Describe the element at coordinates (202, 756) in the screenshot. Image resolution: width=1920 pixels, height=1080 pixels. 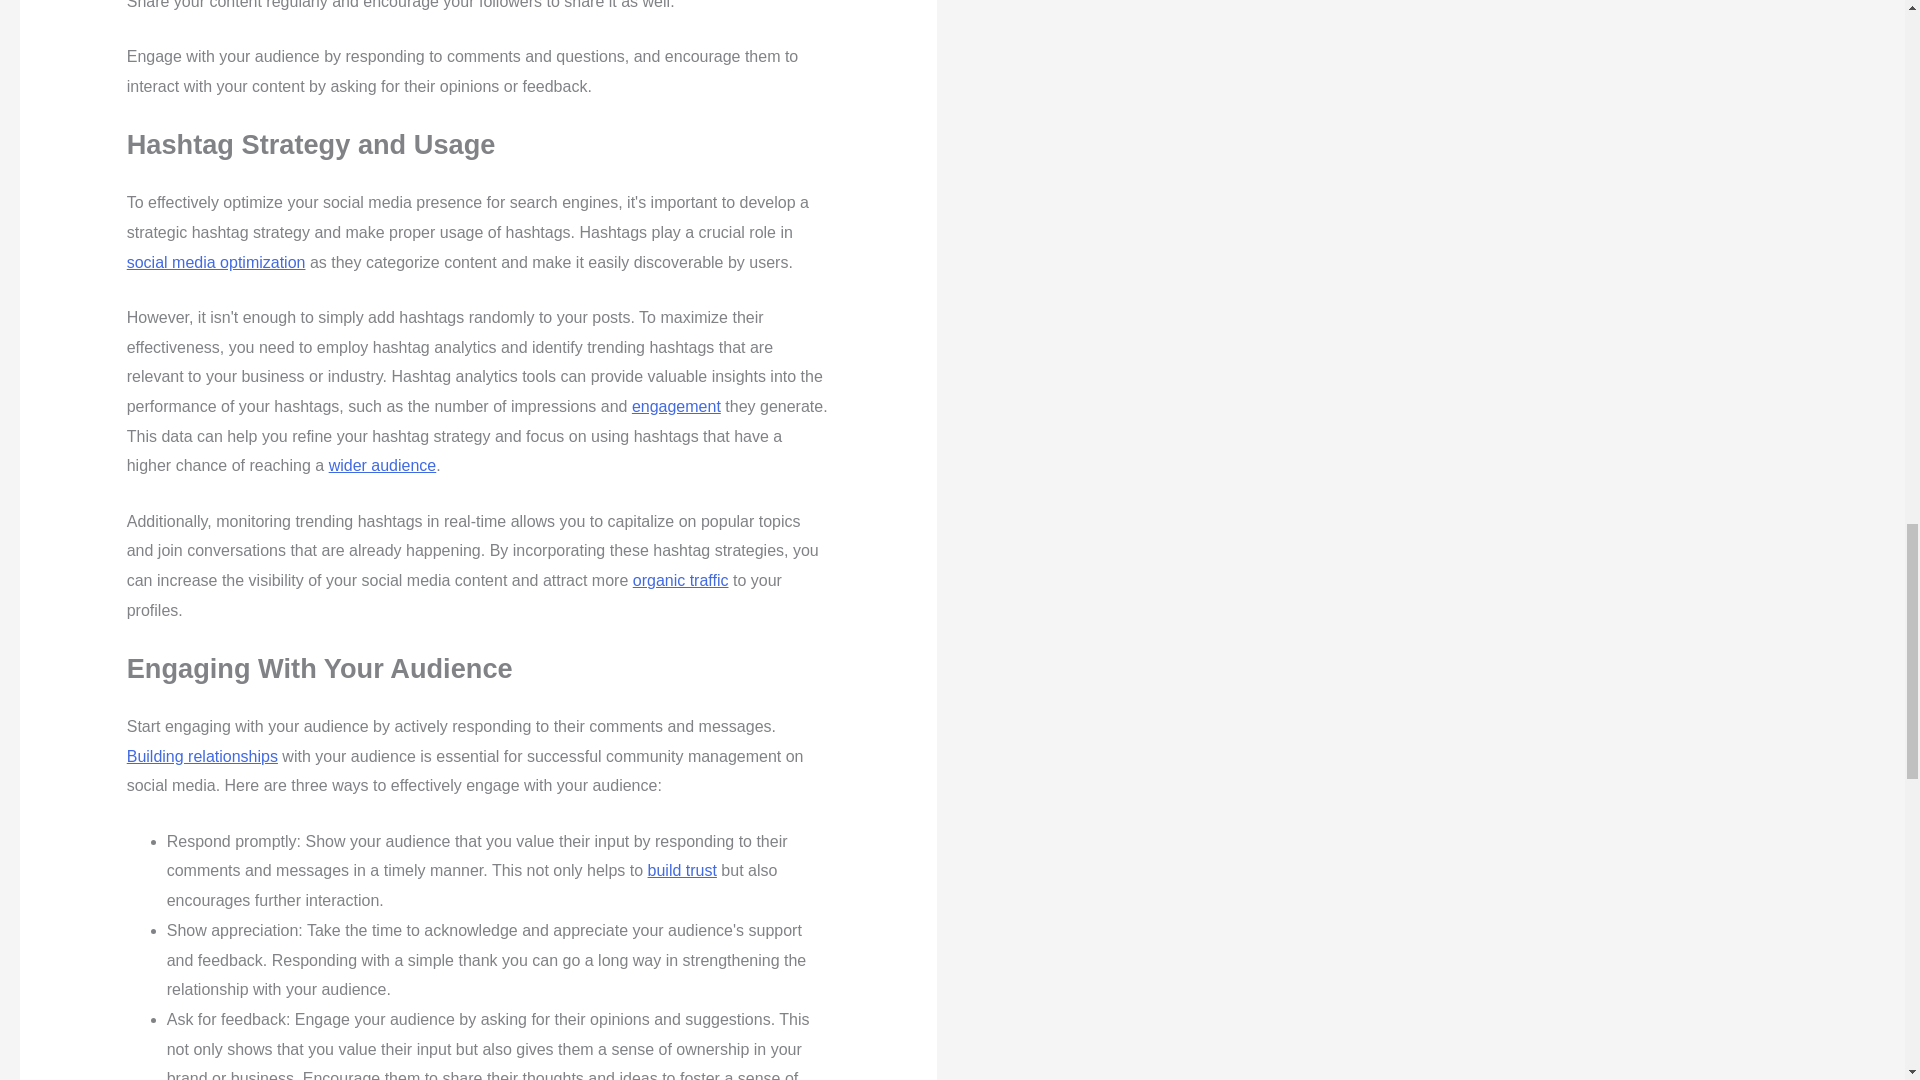
I see `Building relationships` at that location.